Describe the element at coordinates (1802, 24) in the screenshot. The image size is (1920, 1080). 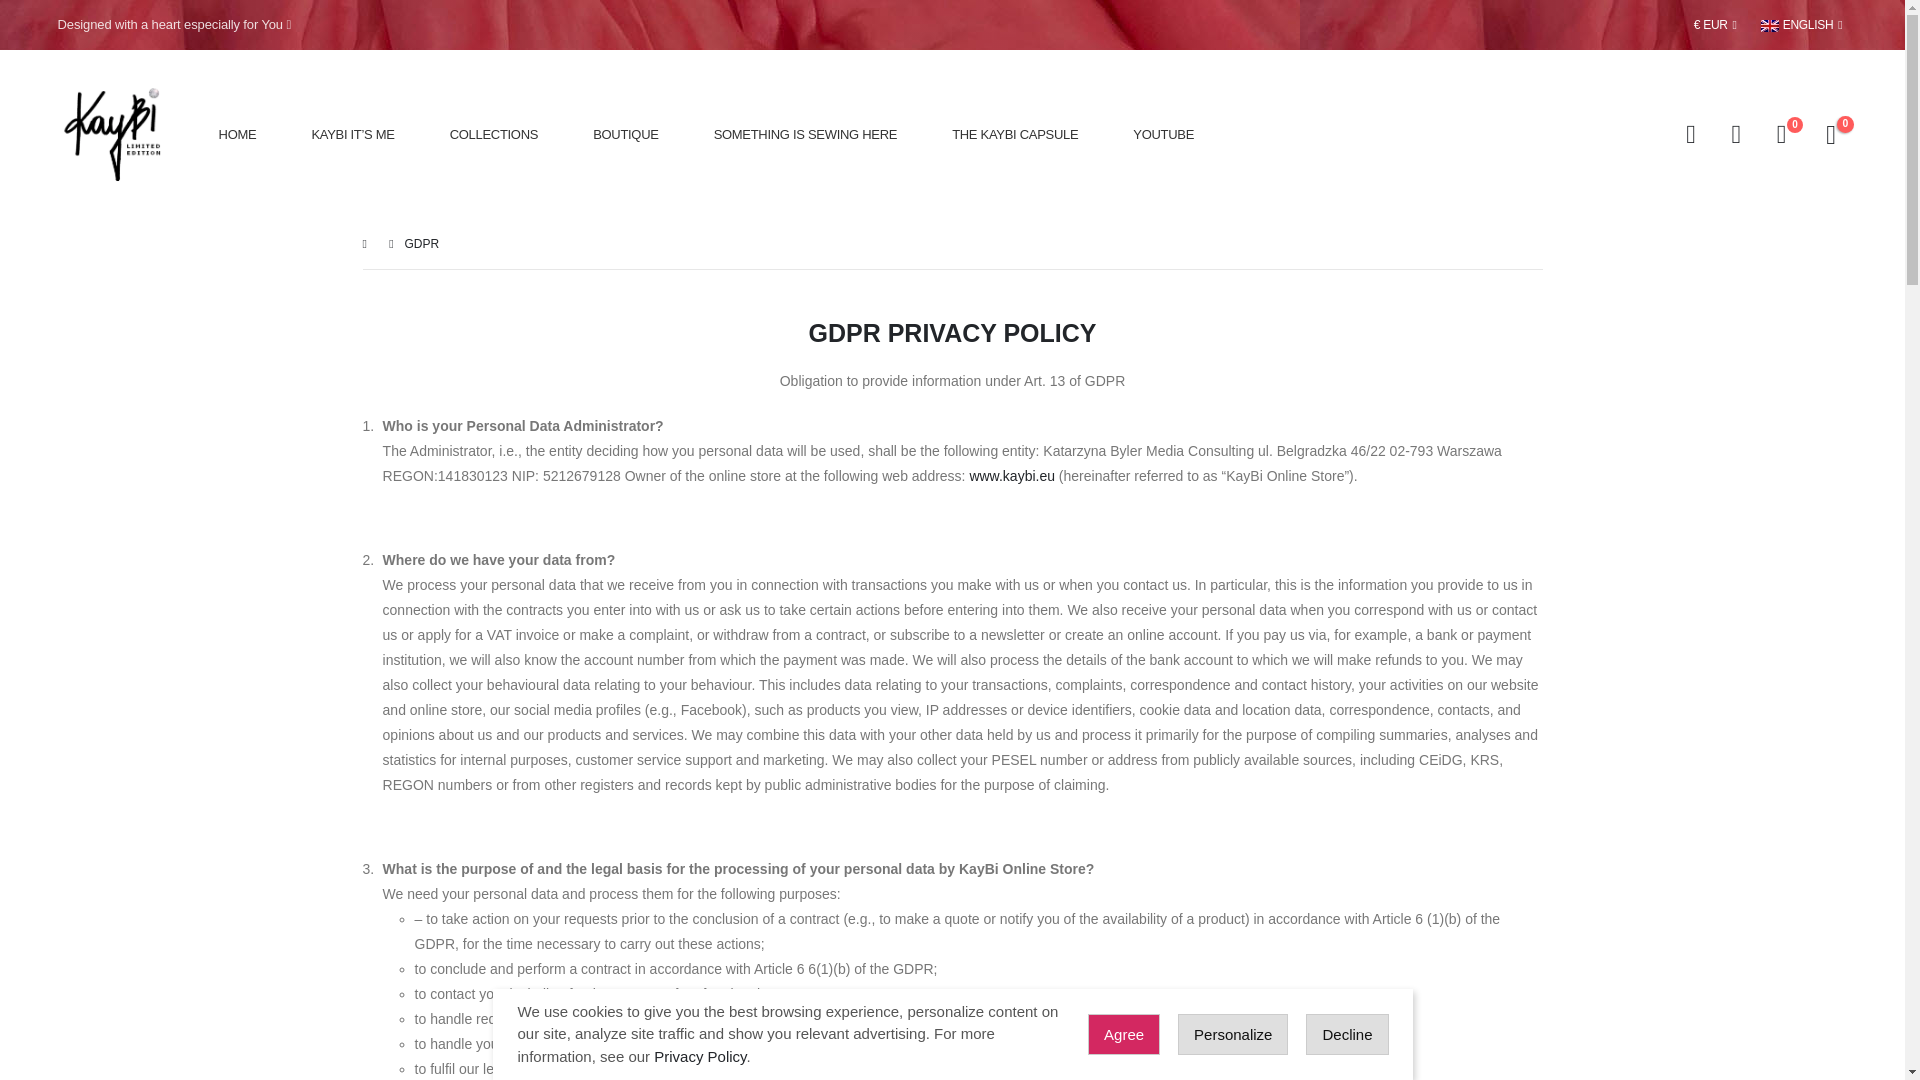
I see `ENGLISH` at that location.